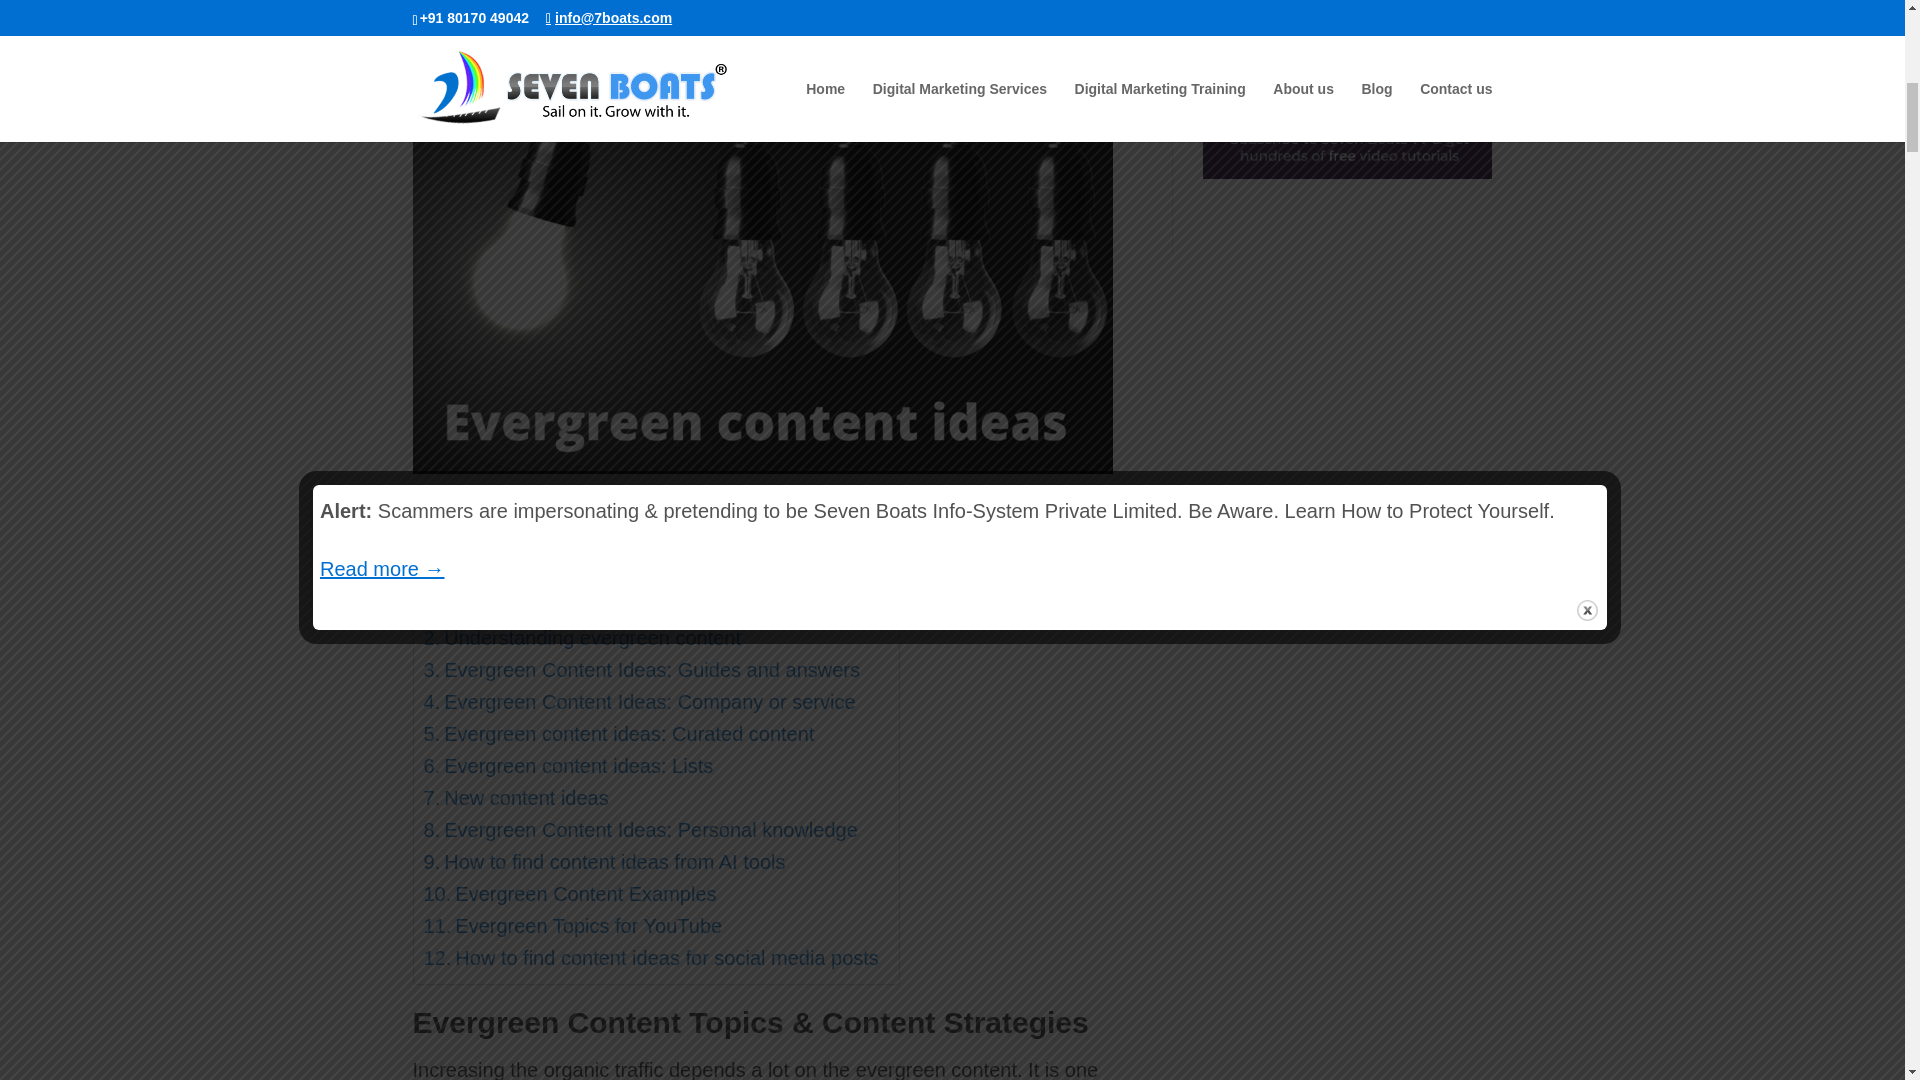  I want to click on Evergreen Topics for YouTube, so click(574, 926).